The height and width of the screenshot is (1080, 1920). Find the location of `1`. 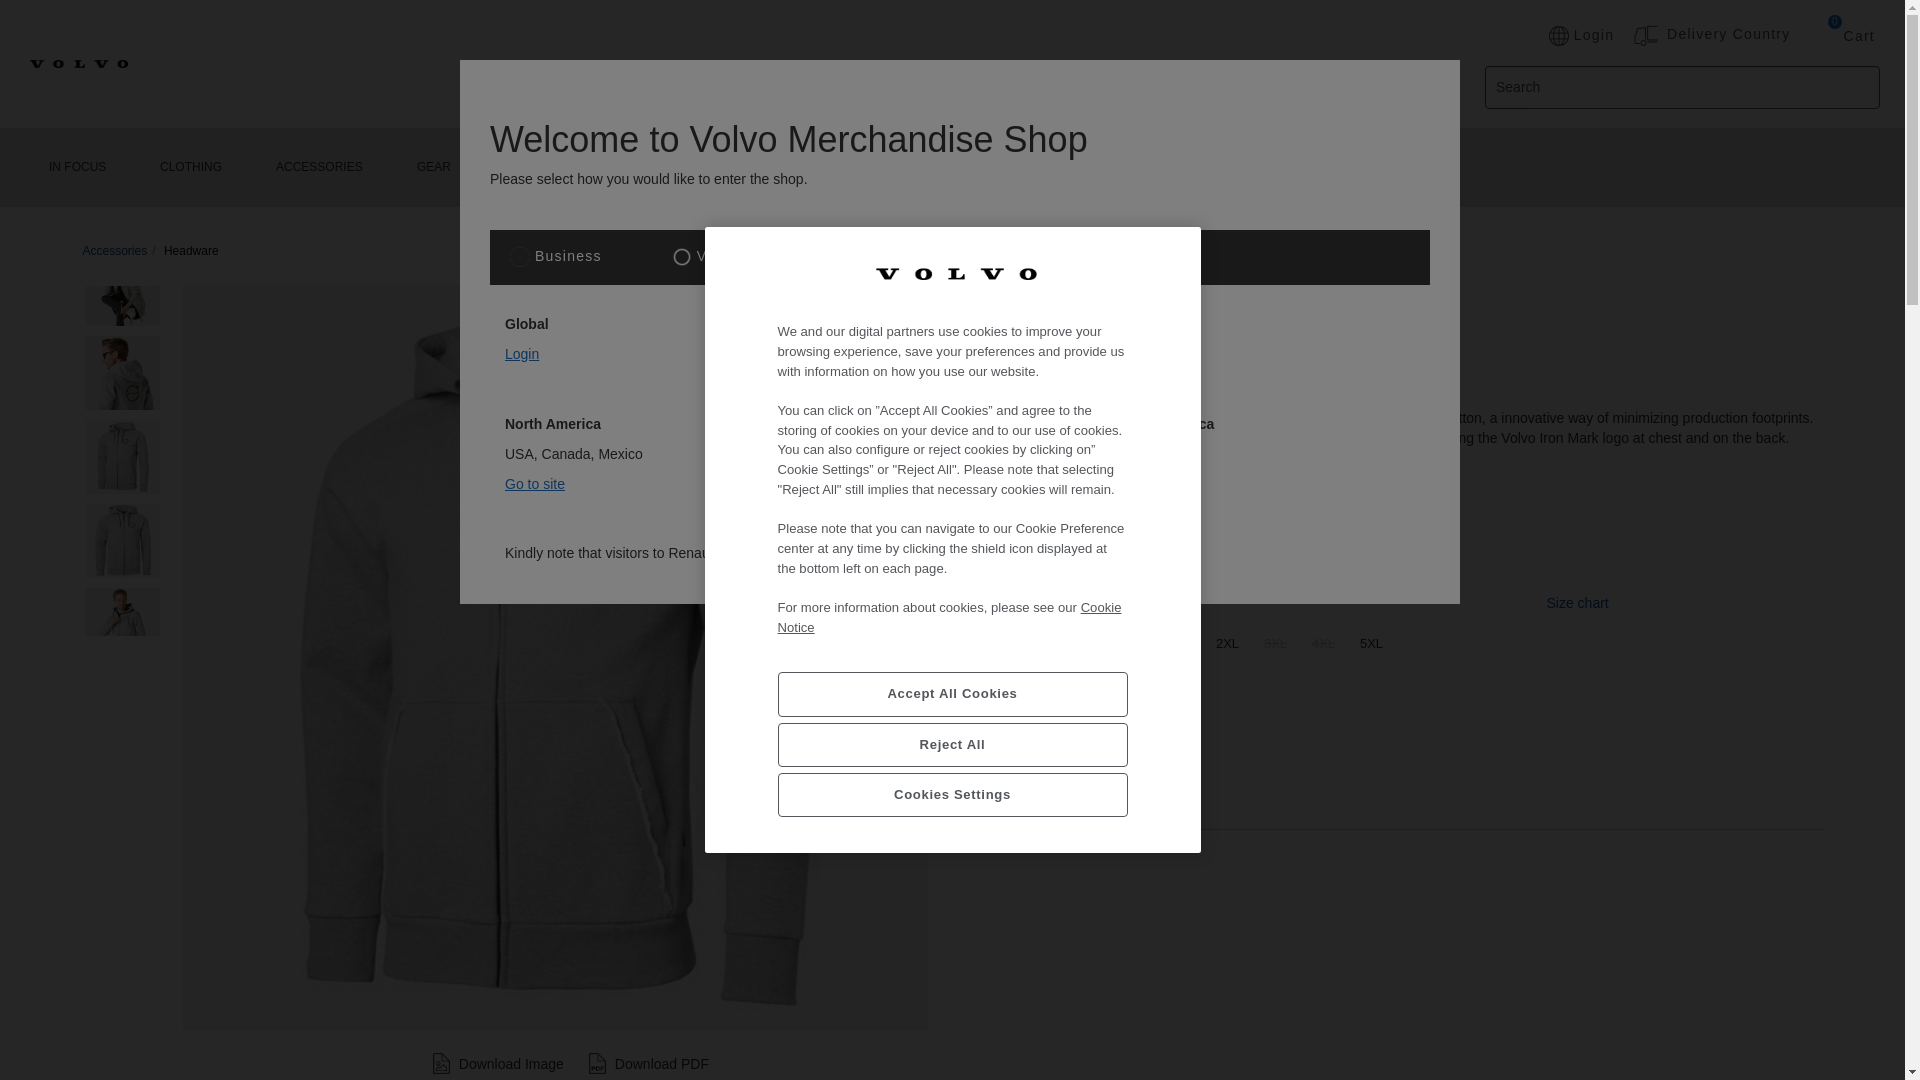

1 is located at coordinates (997, 787).